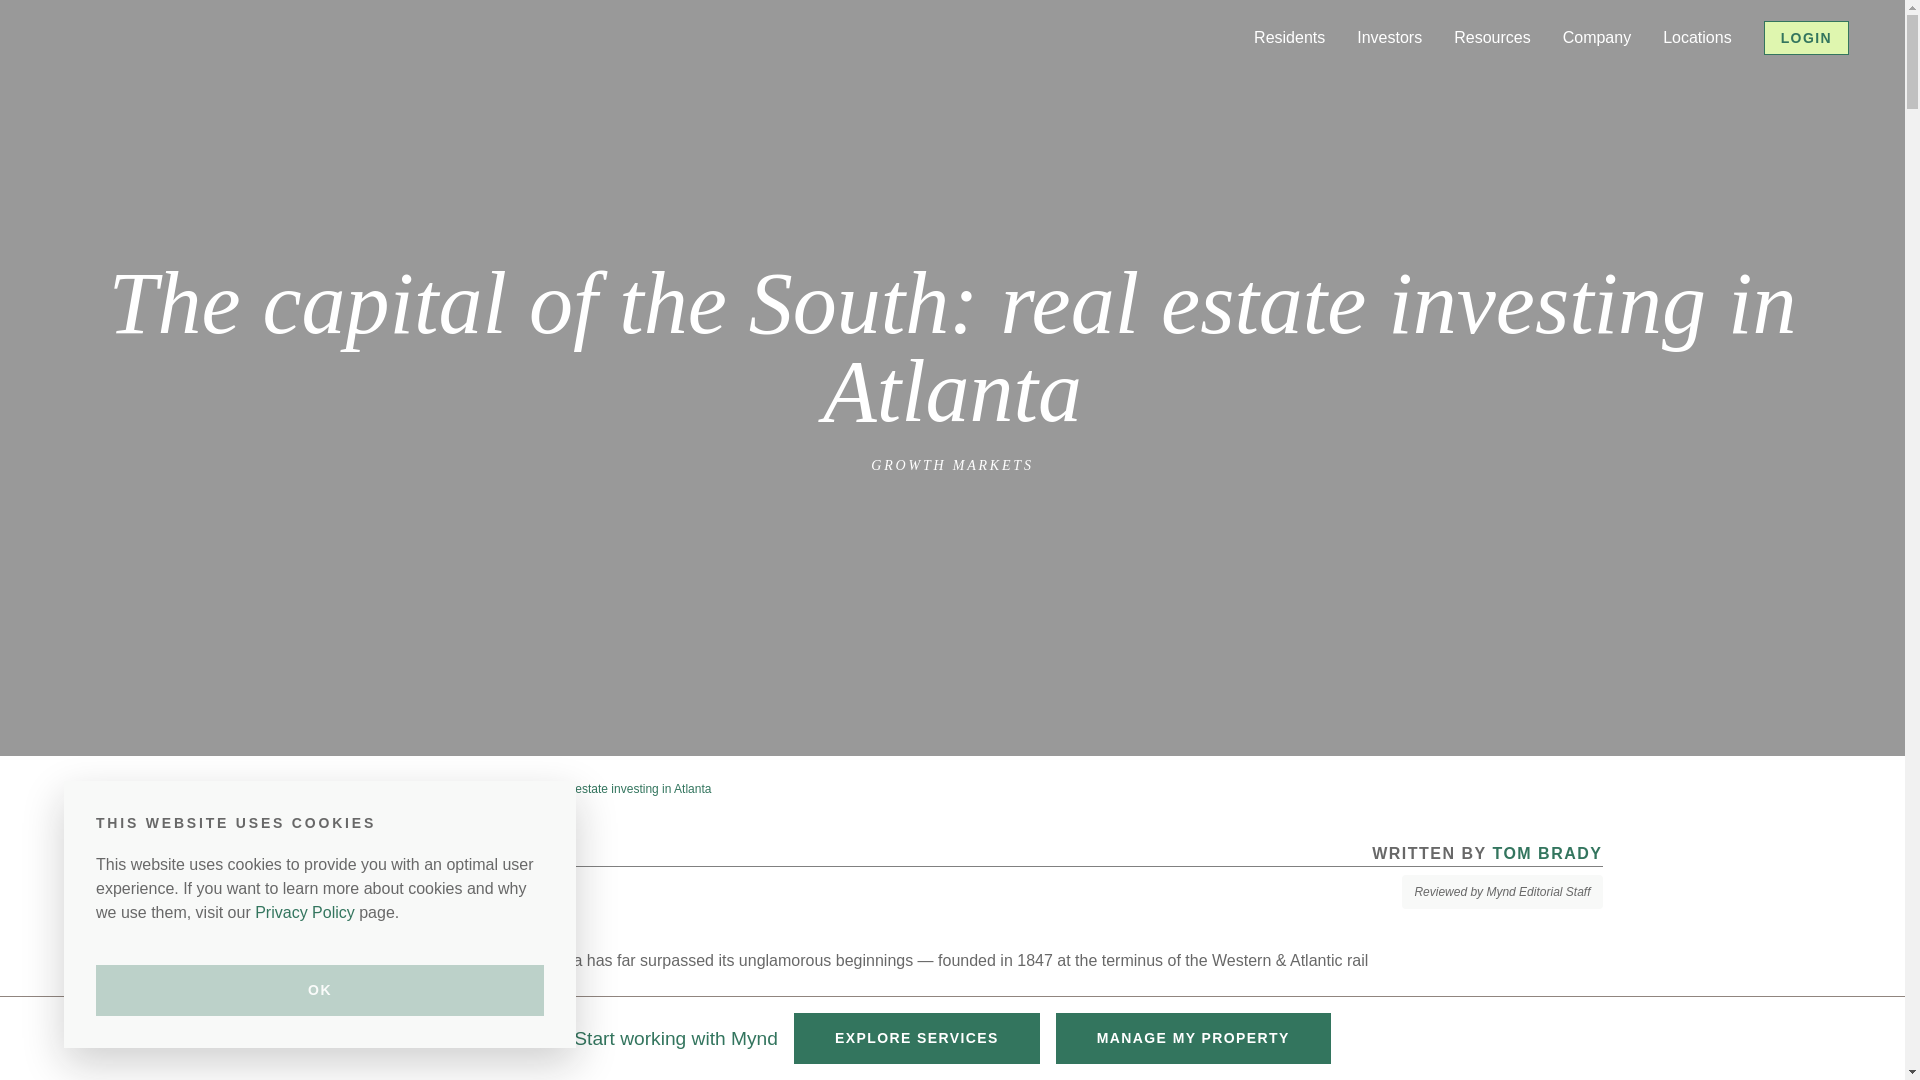  What do you see at coordinates (1324, 80) in the screenshot?
I see `Get help` at bounding box center [1324, 80].